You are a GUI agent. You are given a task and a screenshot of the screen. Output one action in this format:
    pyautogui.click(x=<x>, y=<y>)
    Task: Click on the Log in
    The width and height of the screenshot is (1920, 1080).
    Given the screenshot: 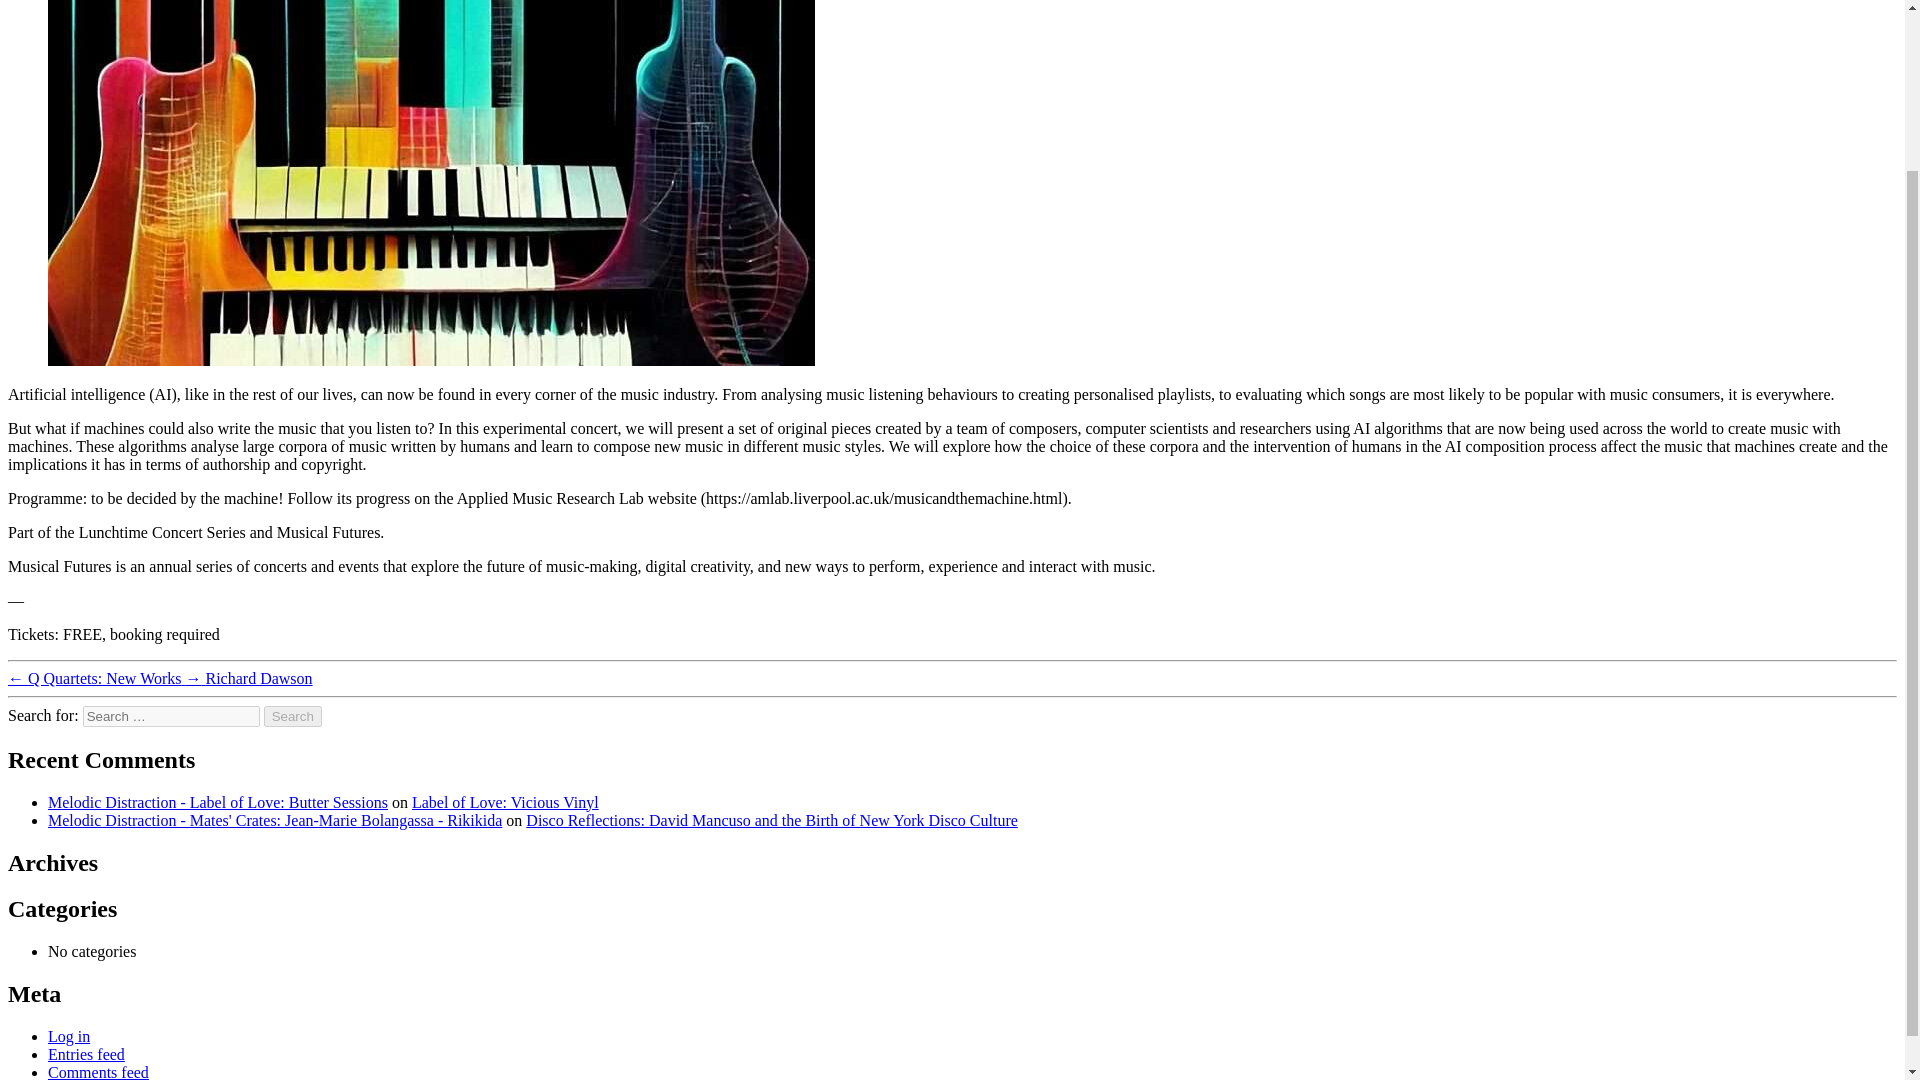 What is the action you would take?
    pyautogui.click(x=69, y=1036)
    